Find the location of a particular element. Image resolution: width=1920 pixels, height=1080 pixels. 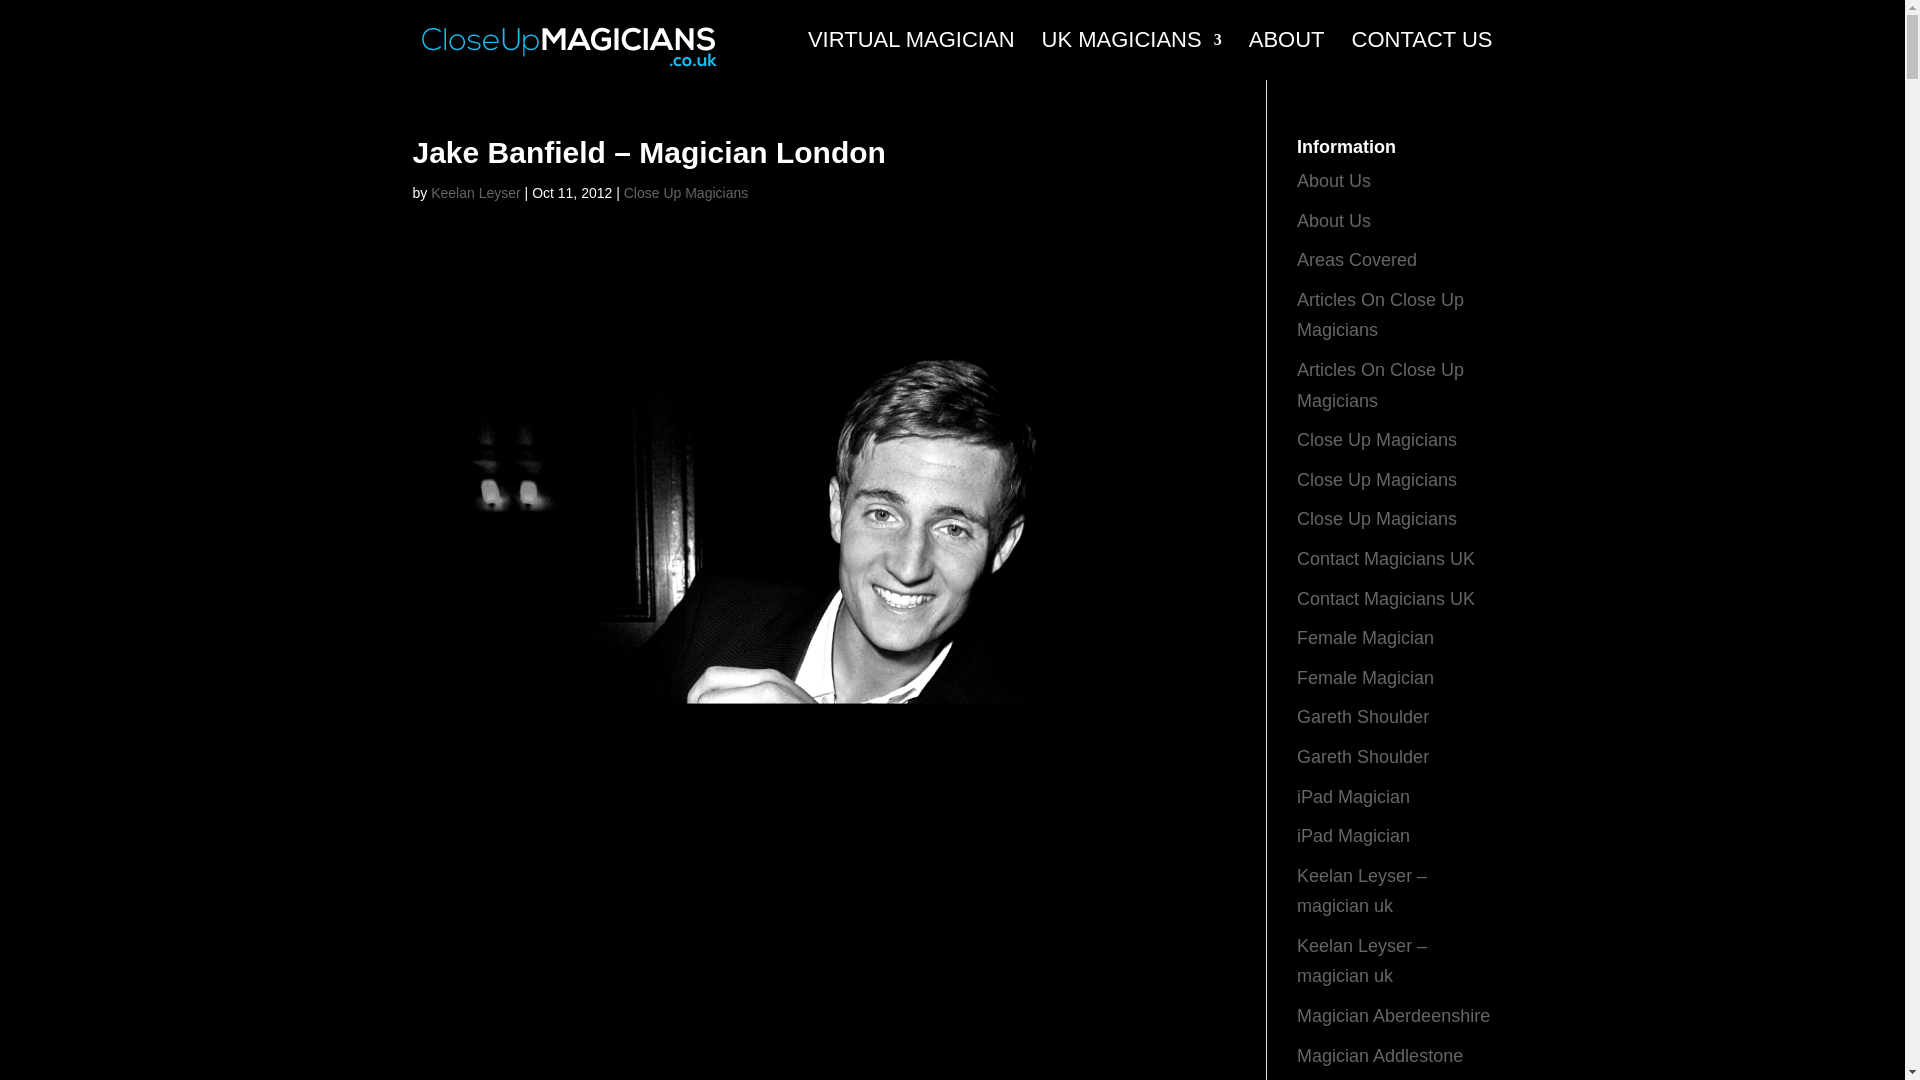

Female Magician is located at coordinates (1366, 678).